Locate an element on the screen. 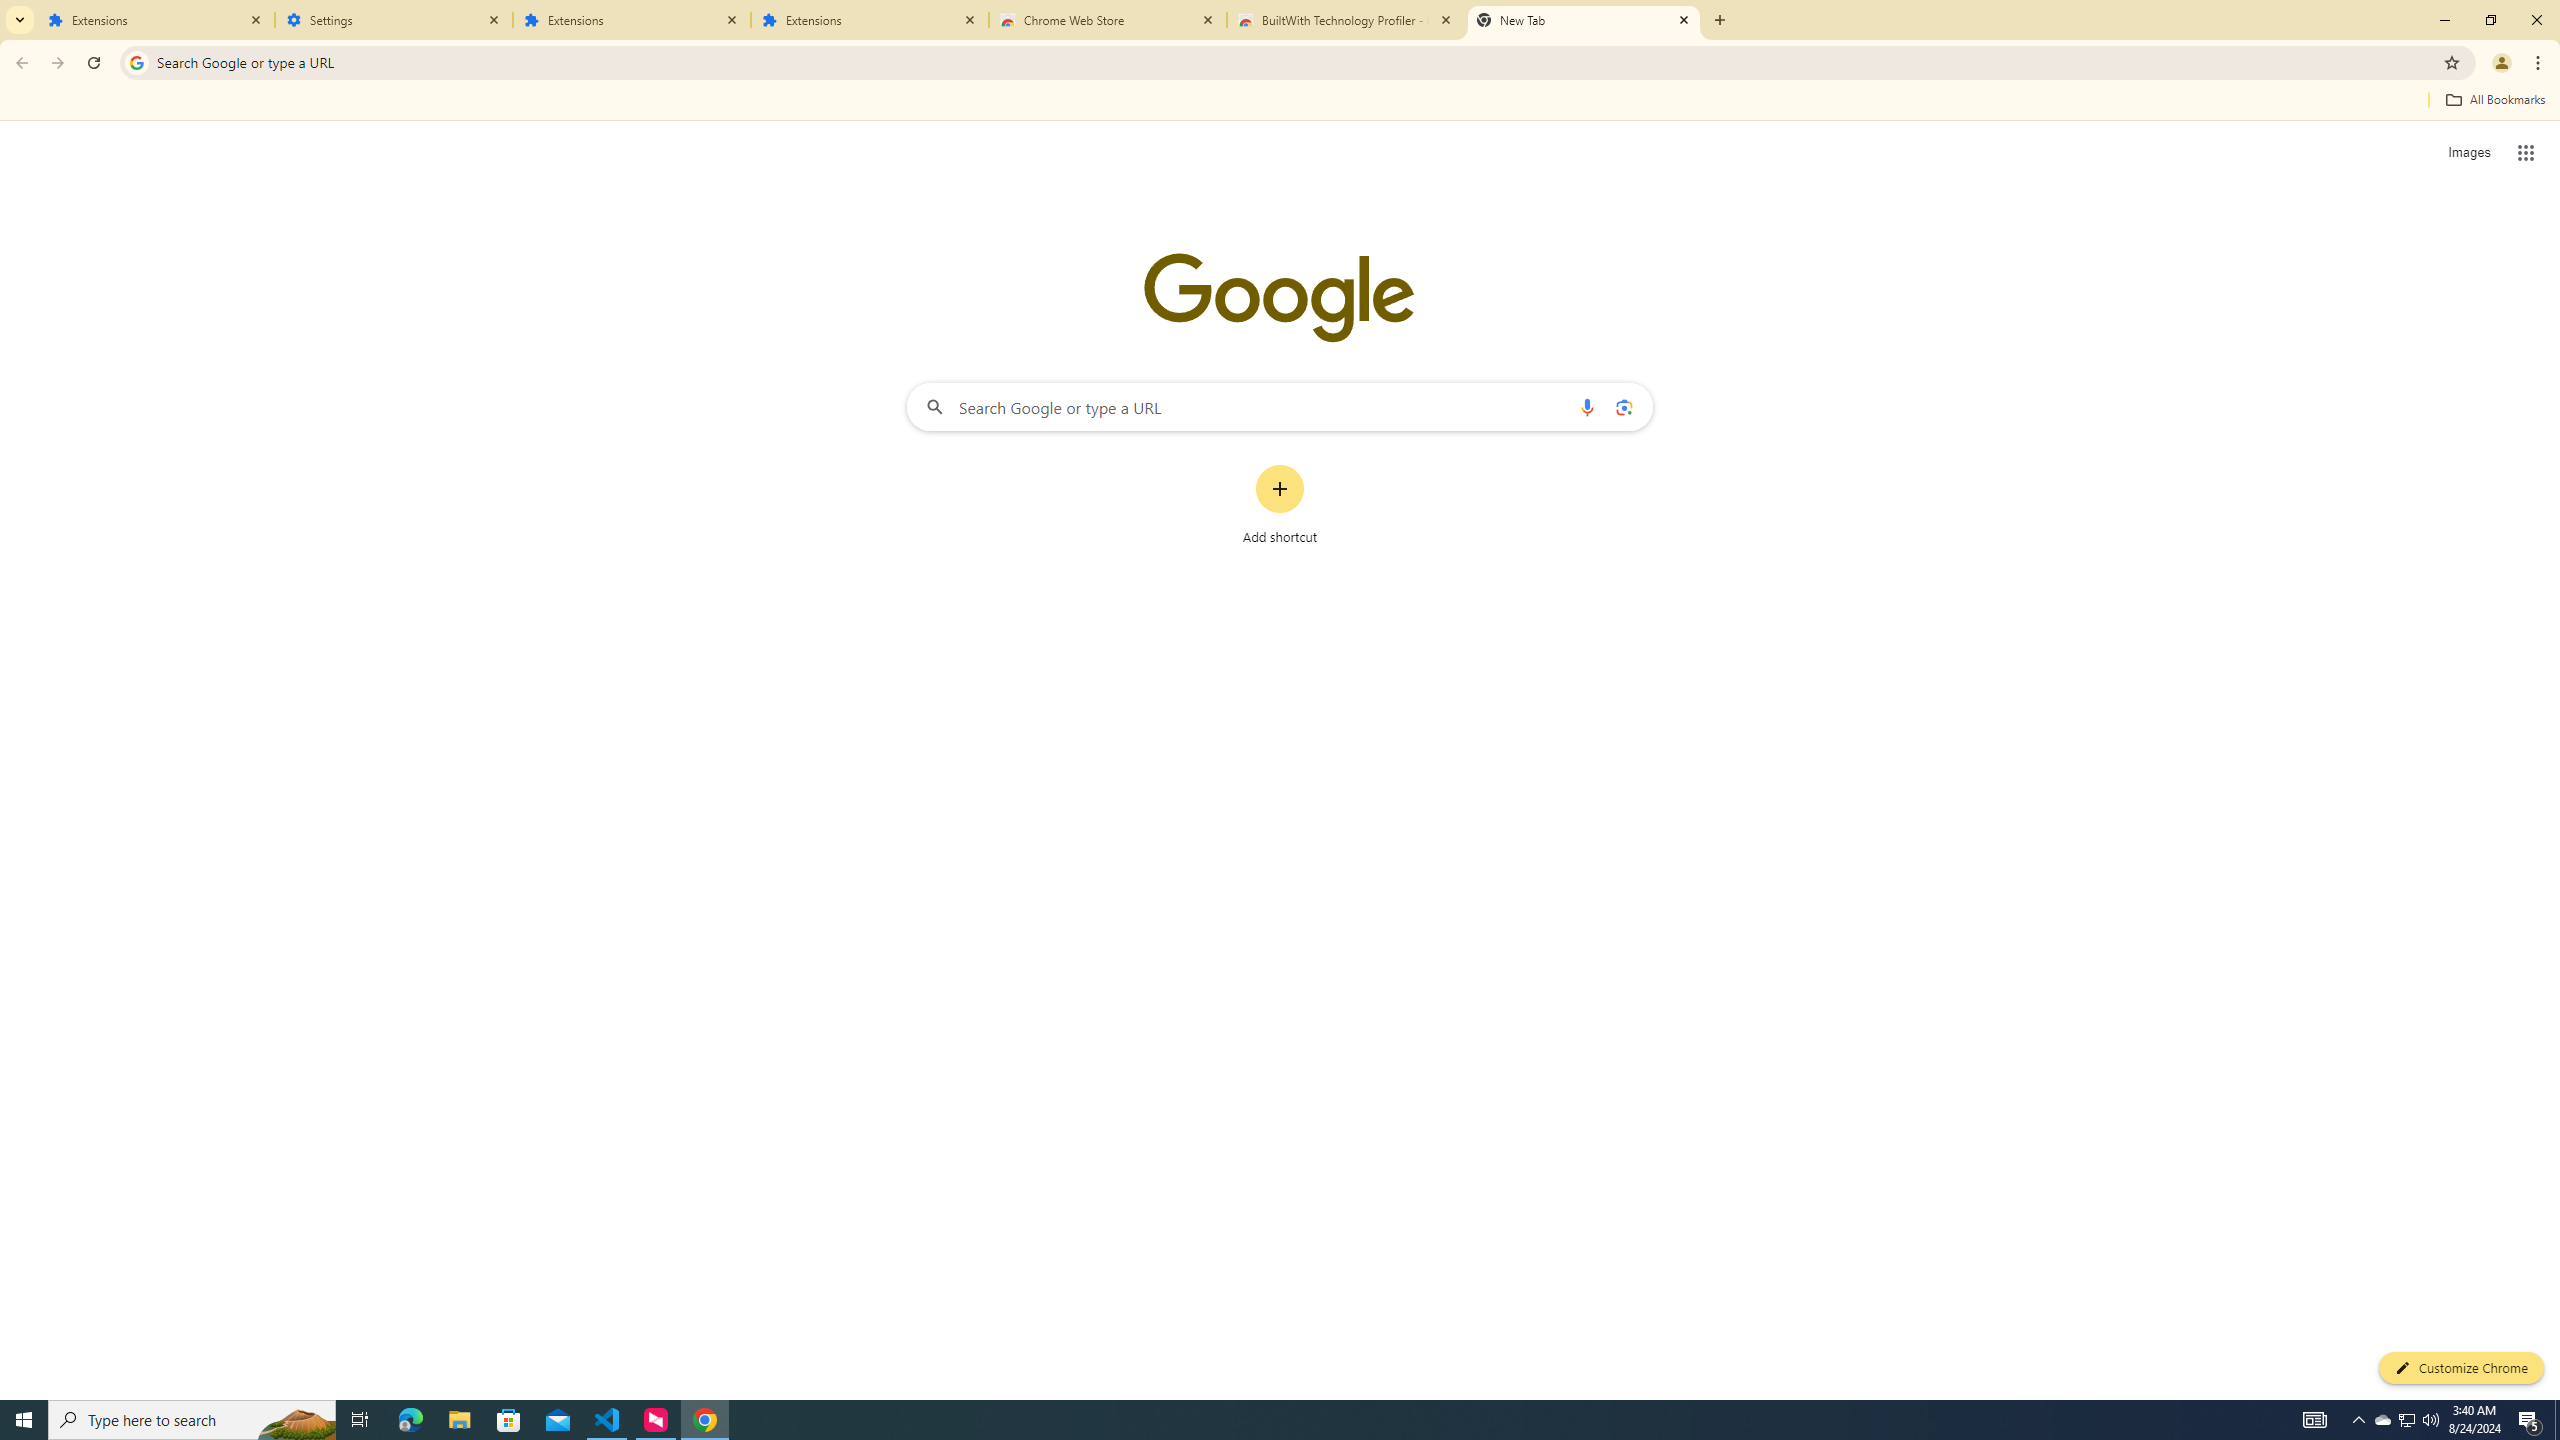 This screenshot has width=2560, height=1440. BuiltWith Technology Profiler - Chrome Web Store is located at coordinates (1346, 20).